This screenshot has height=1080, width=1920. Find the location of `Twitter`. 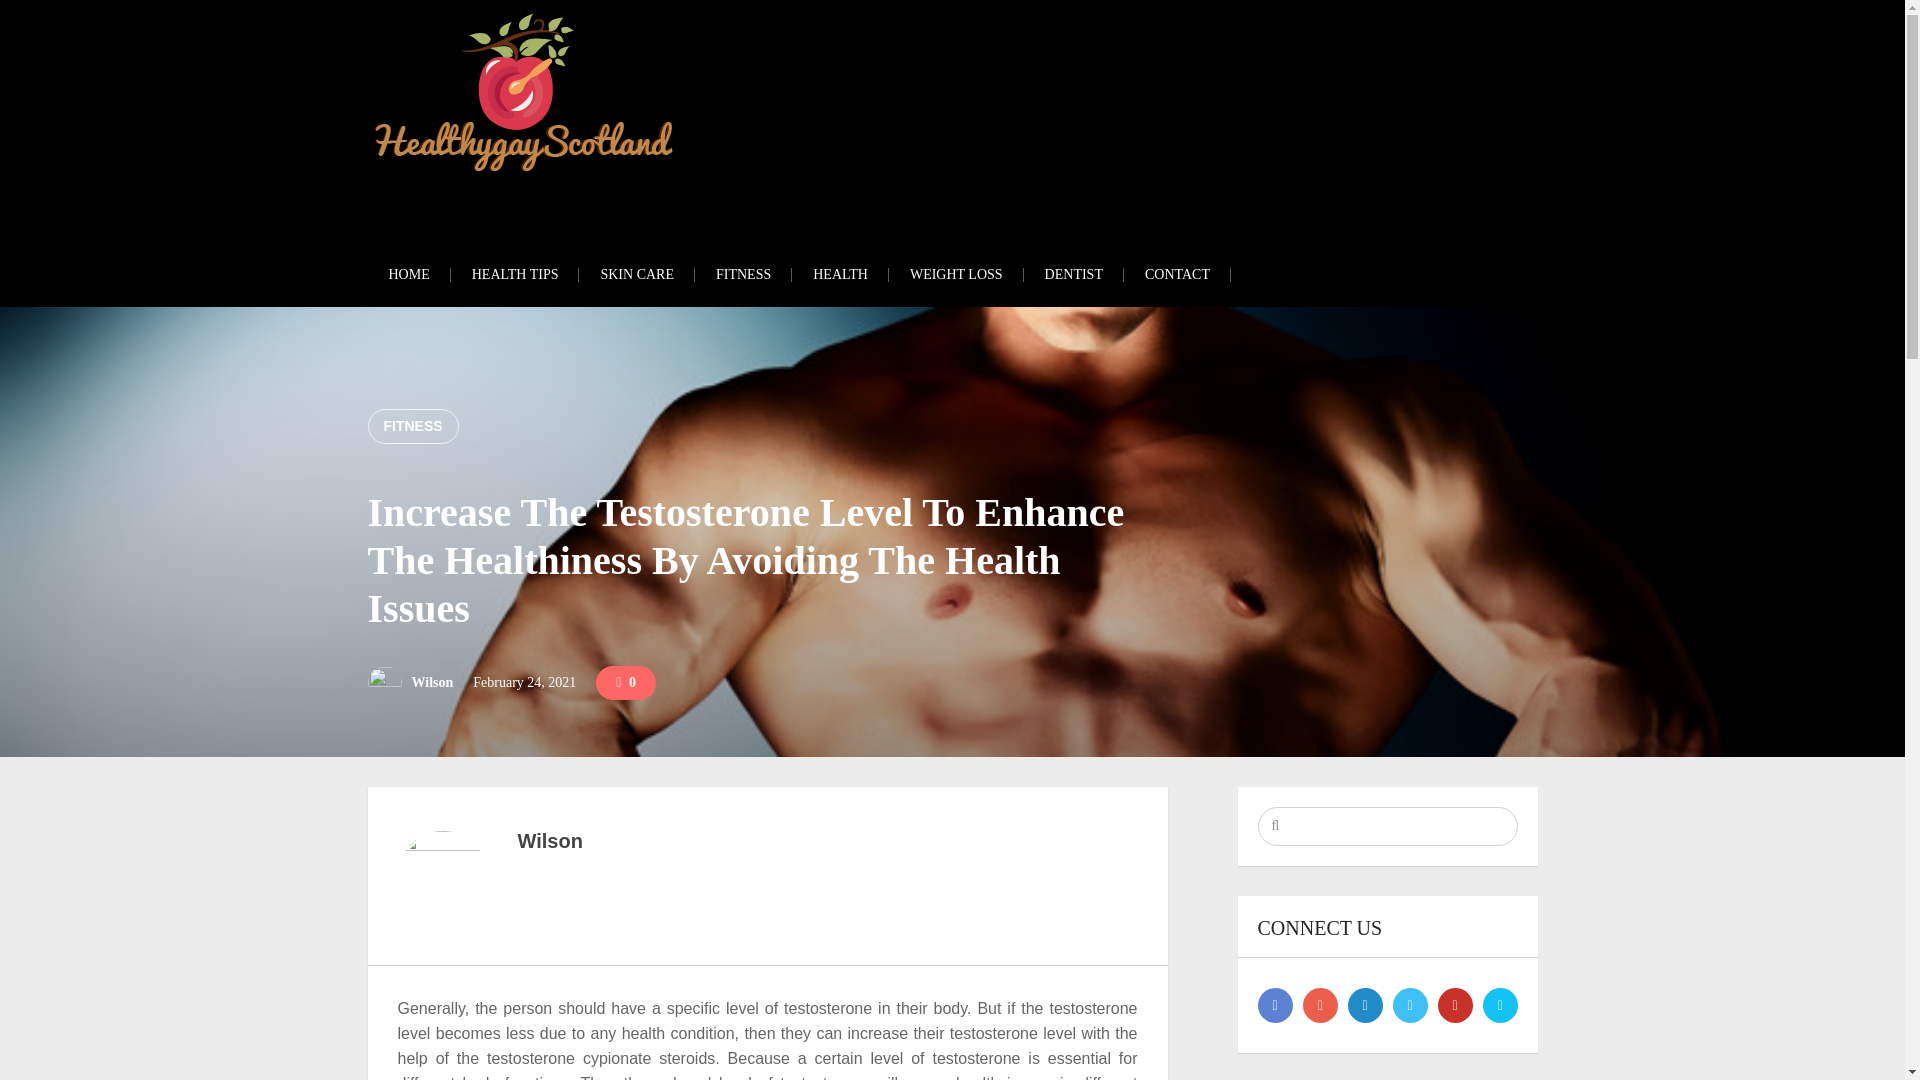

Twitter is located at coordinates (1409, 1005).